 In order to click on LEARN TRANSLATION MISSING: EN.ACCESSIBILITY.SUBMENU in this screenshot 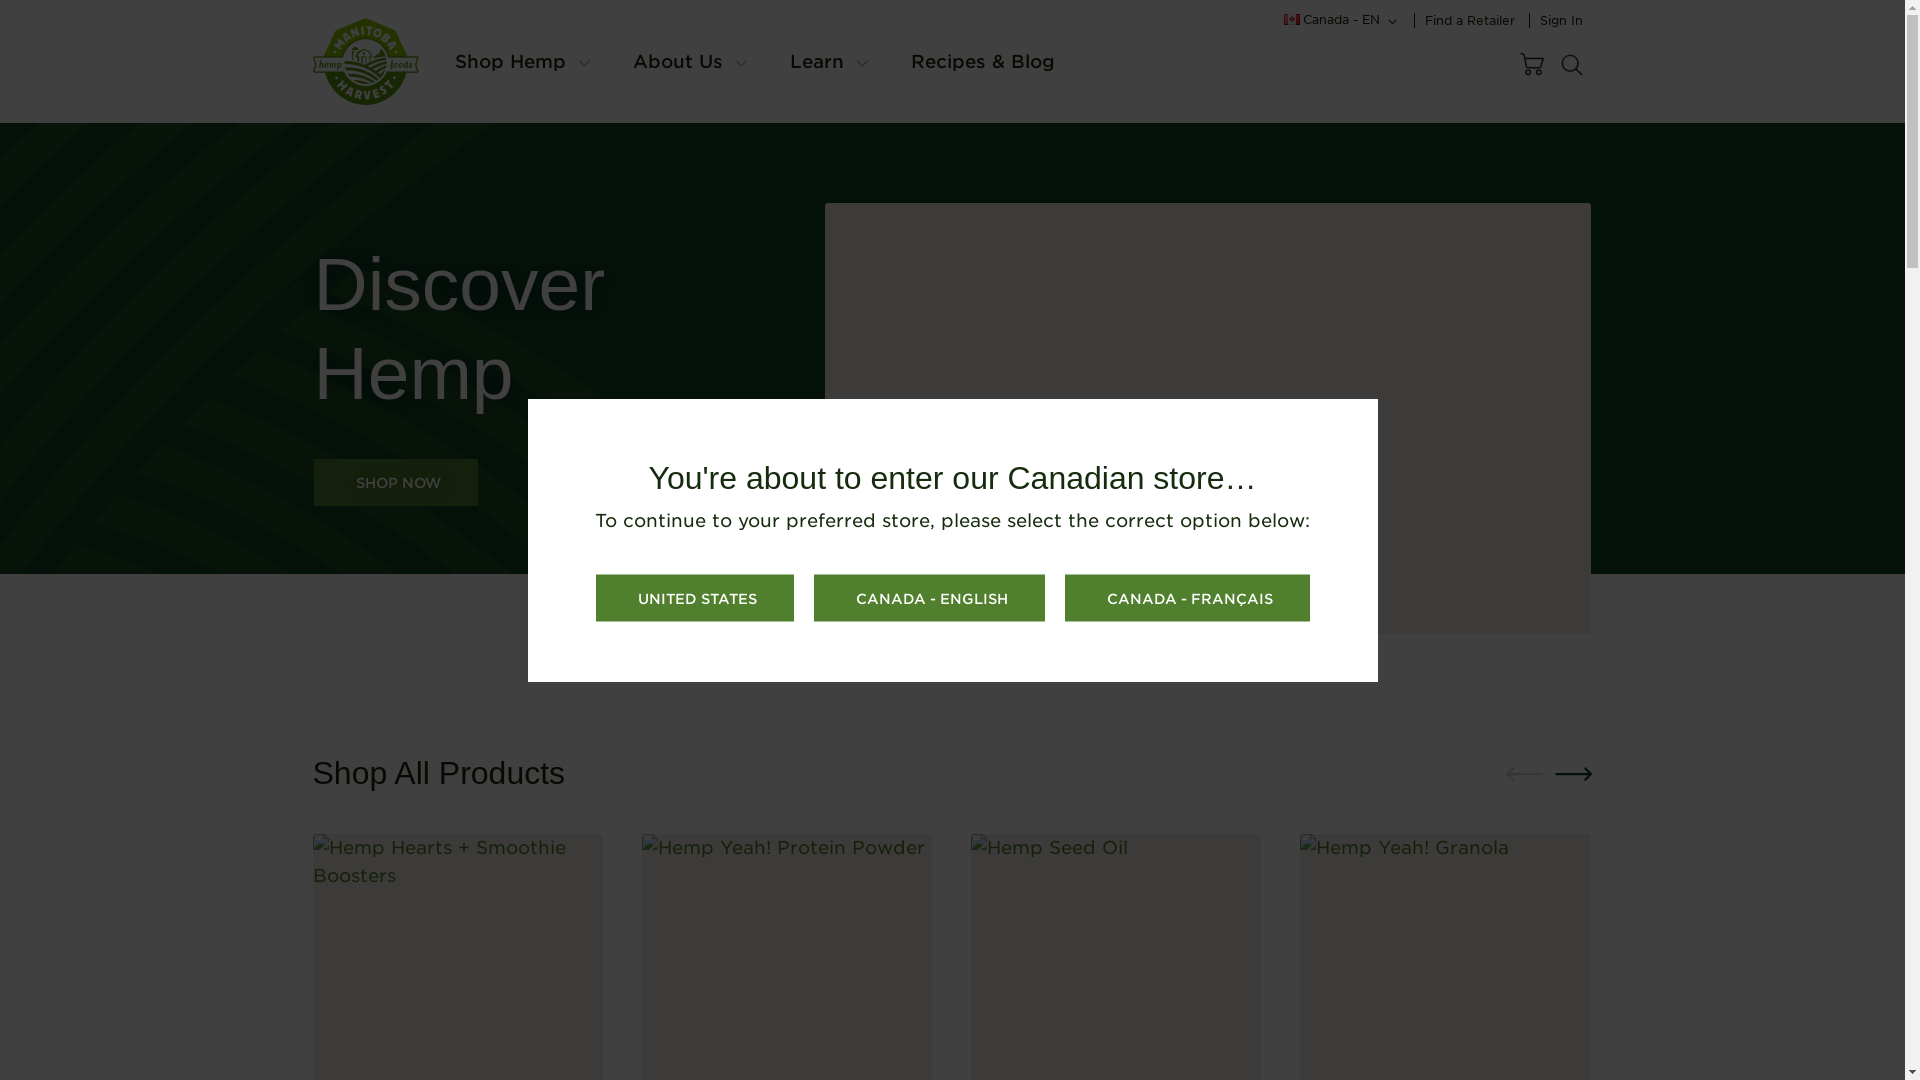, I will do `click(862, 64)`.